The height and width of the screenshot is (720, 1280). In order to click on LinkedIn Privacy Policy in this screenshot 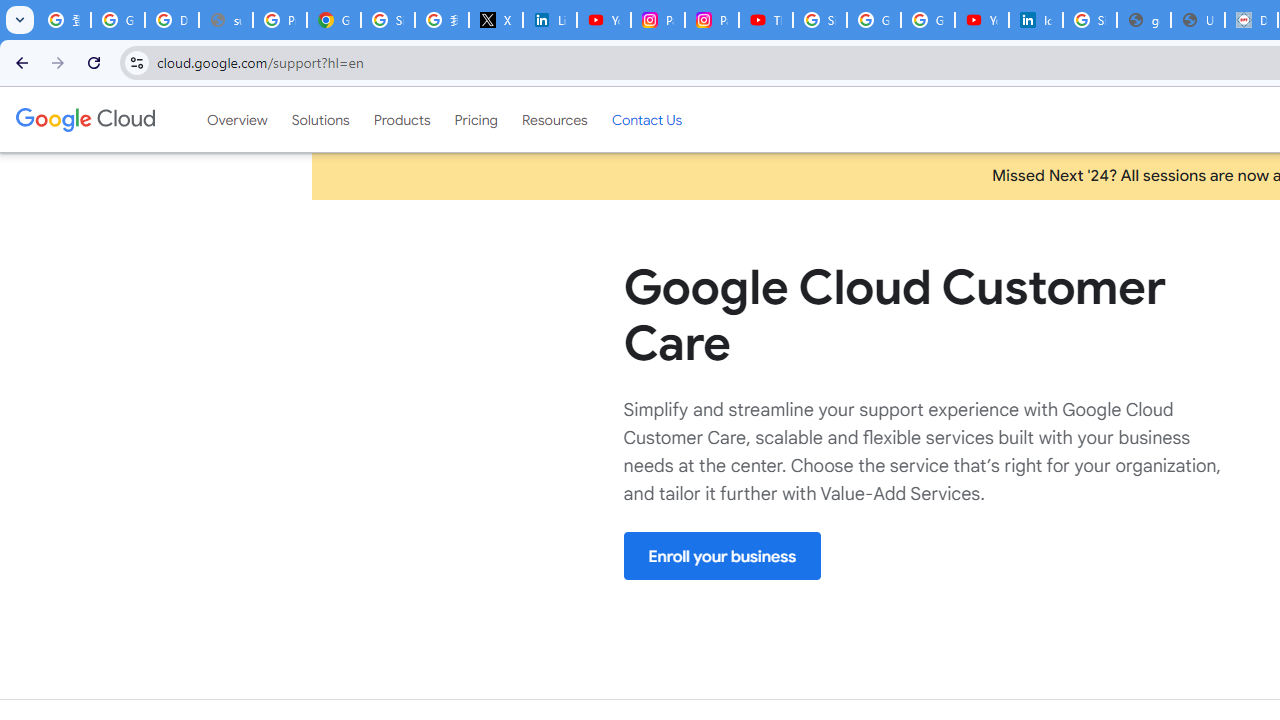, I will do `click(550, 20)`.